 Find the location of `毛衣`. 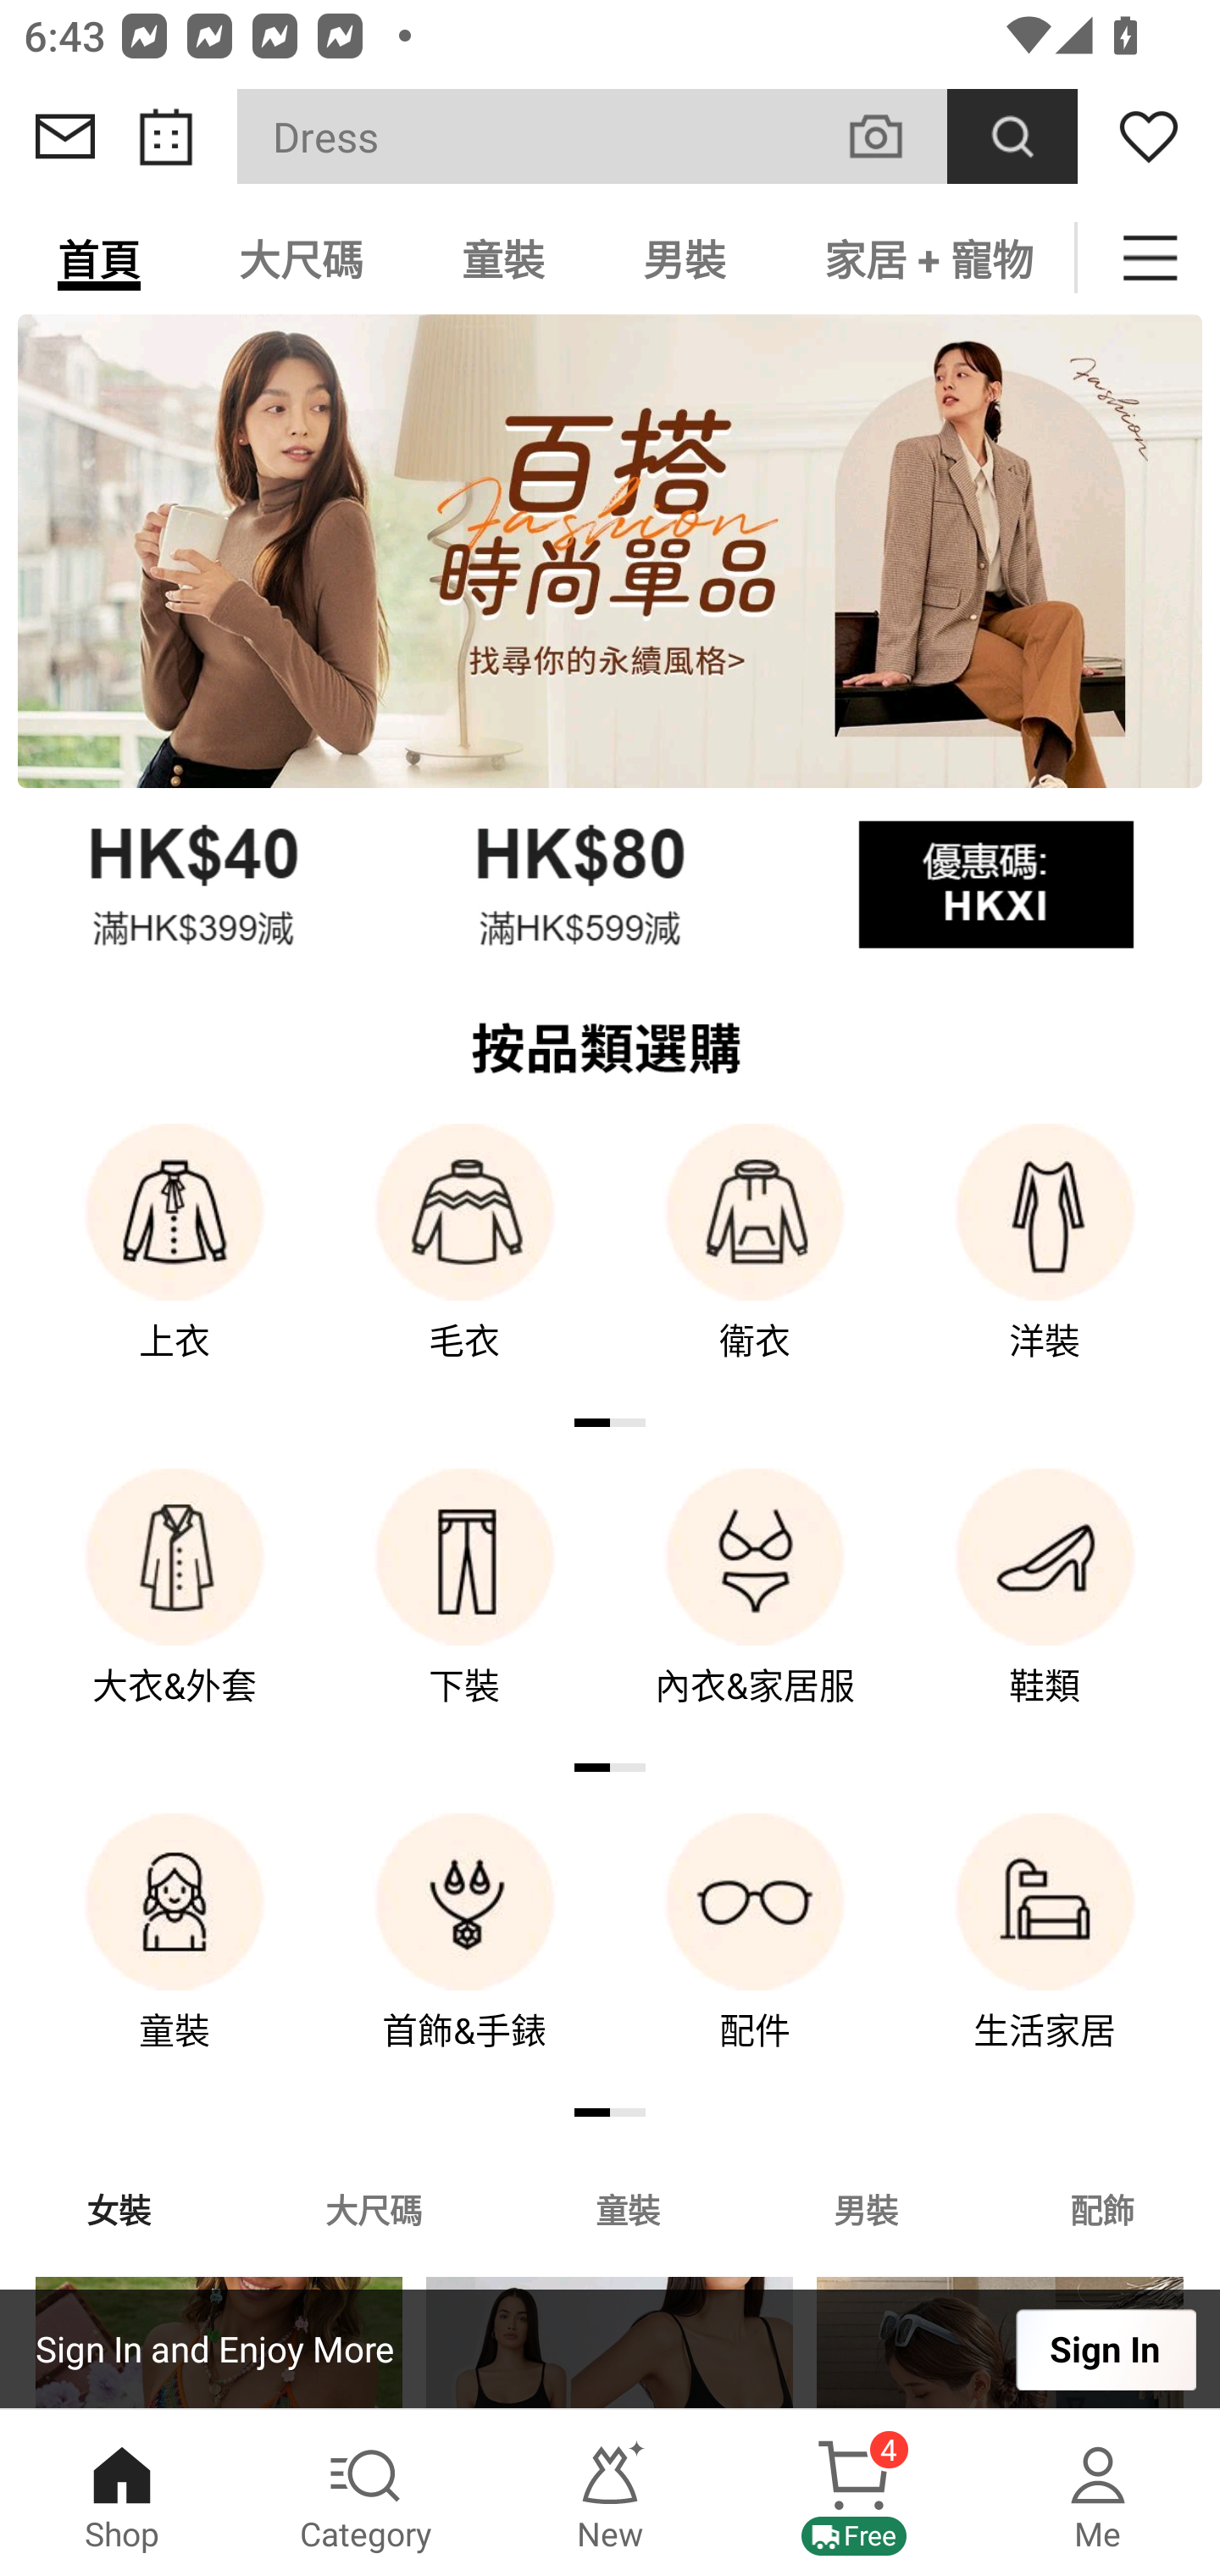

毛衣 is located at coordinates (464, 1264).